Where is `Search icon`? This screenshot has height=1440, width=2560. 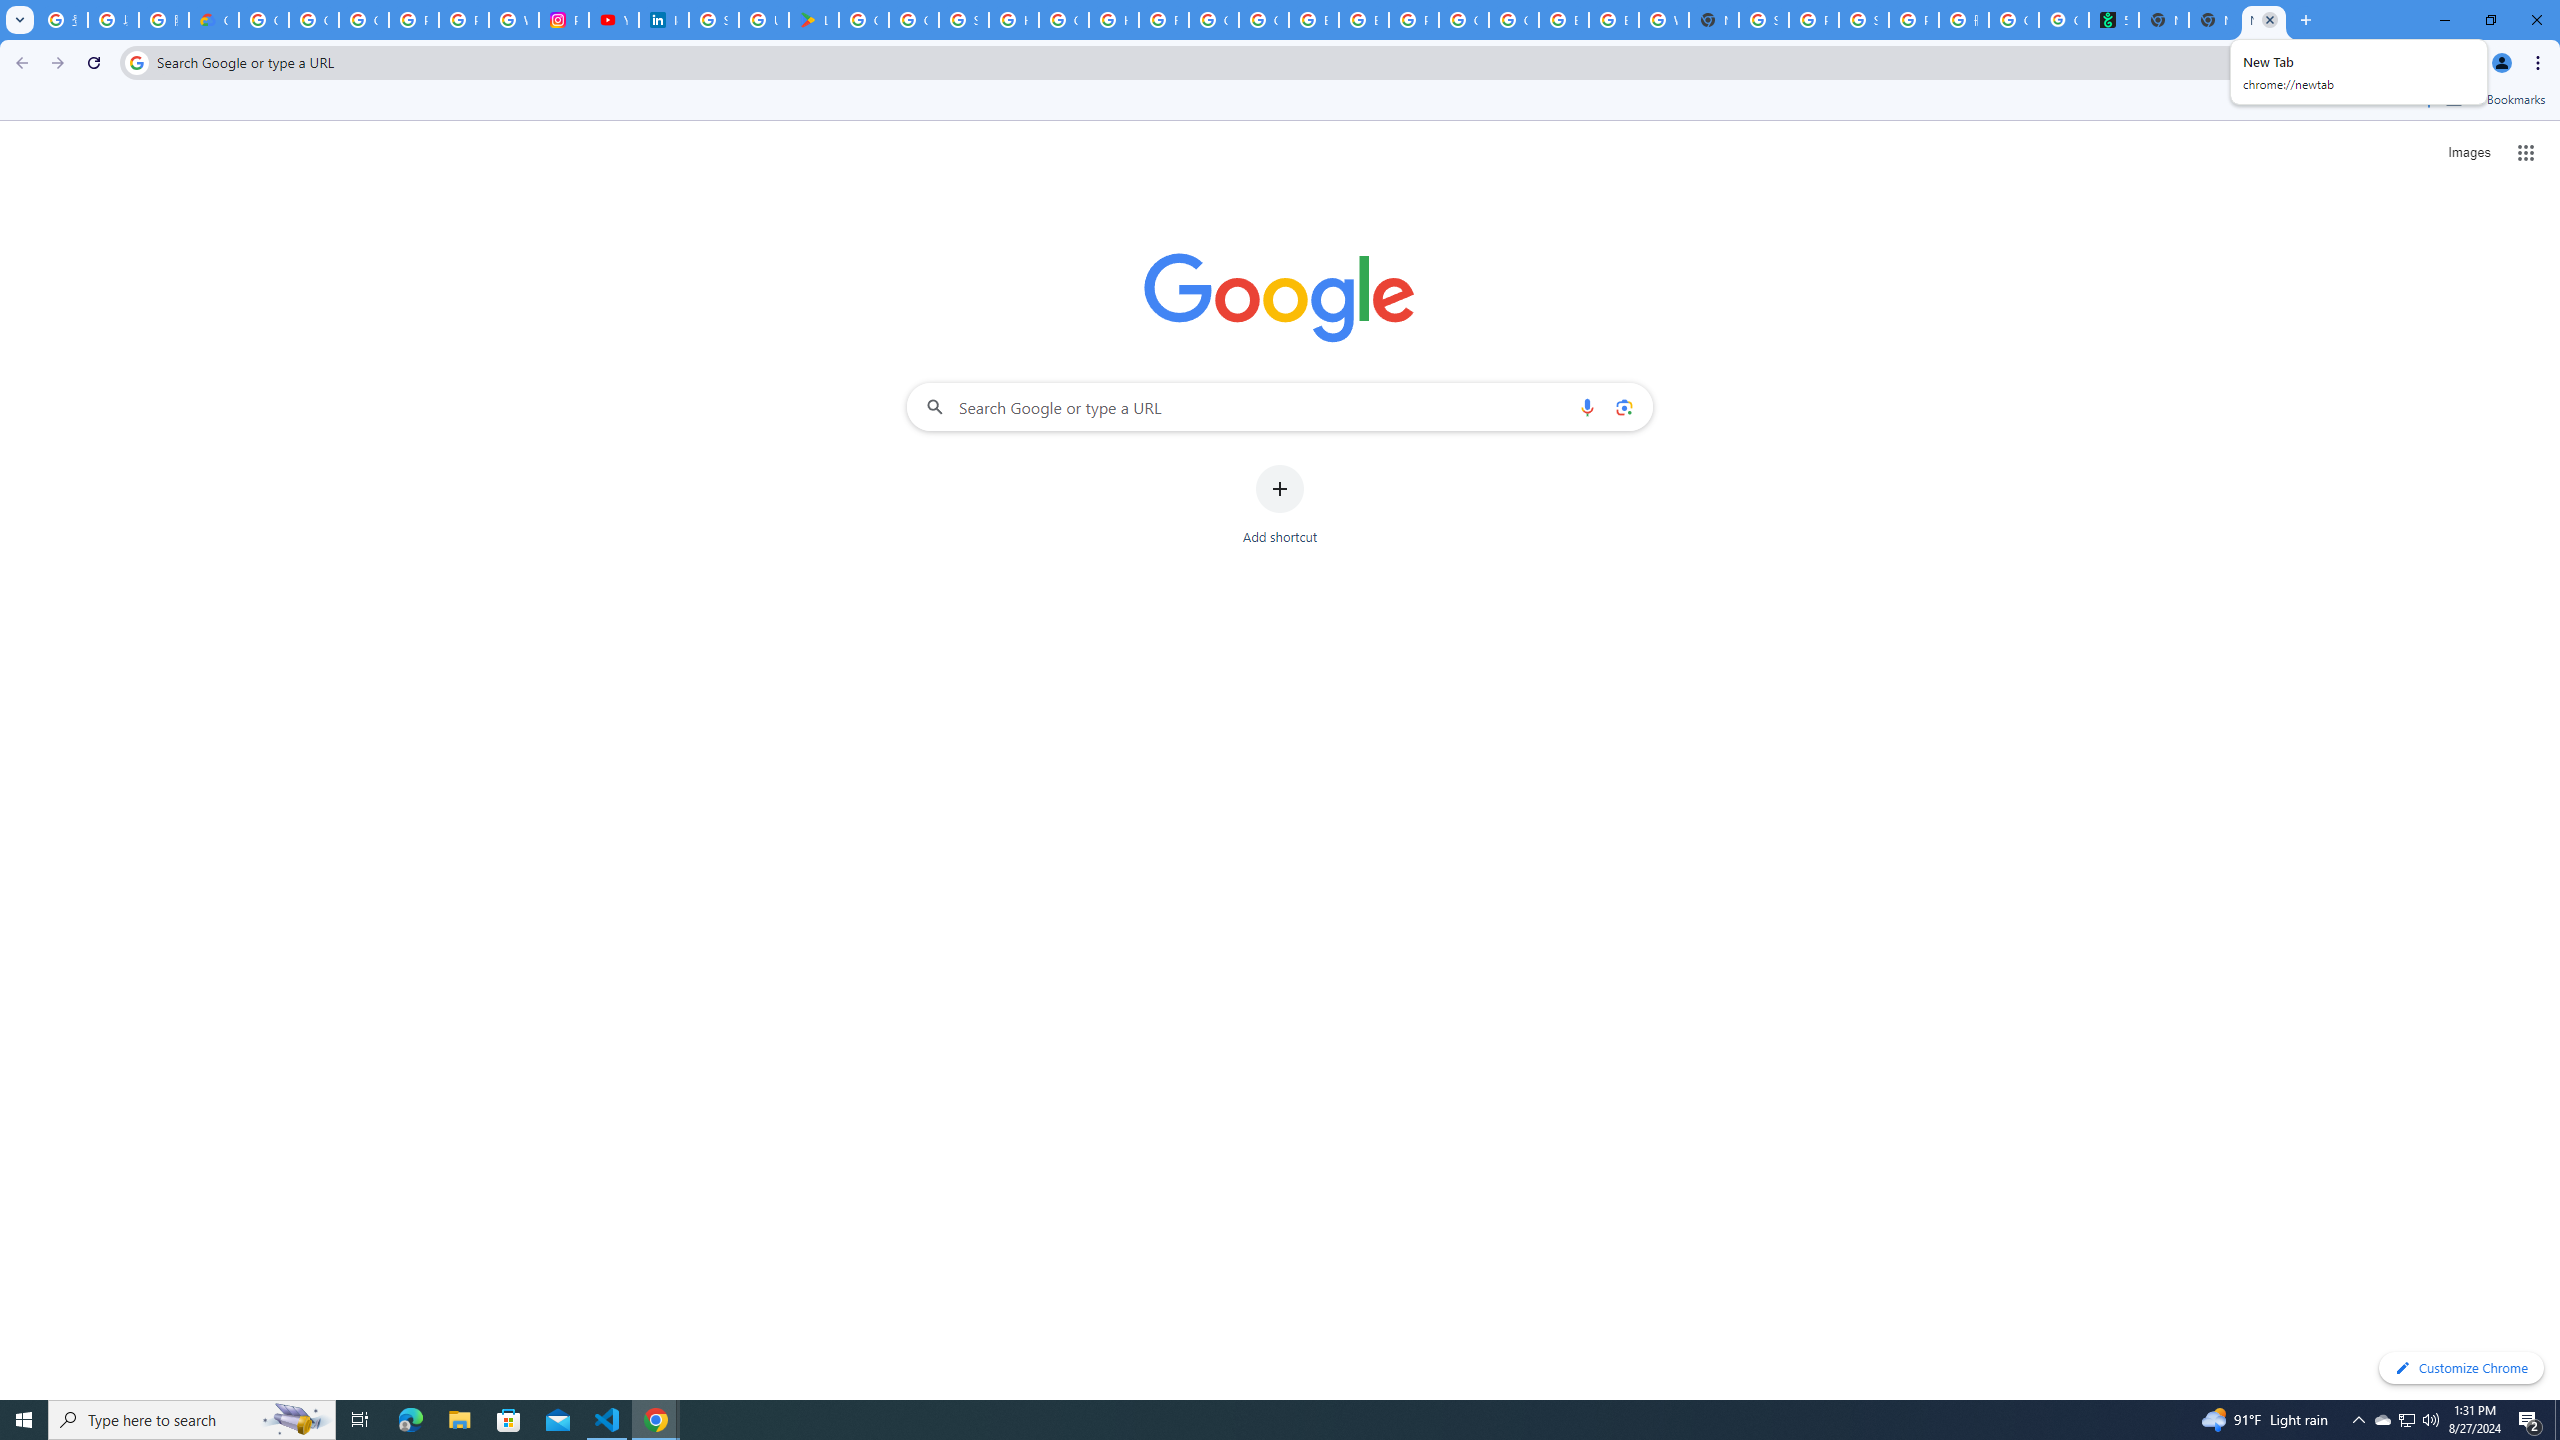 Search icon is located at coordinates (136, 62).